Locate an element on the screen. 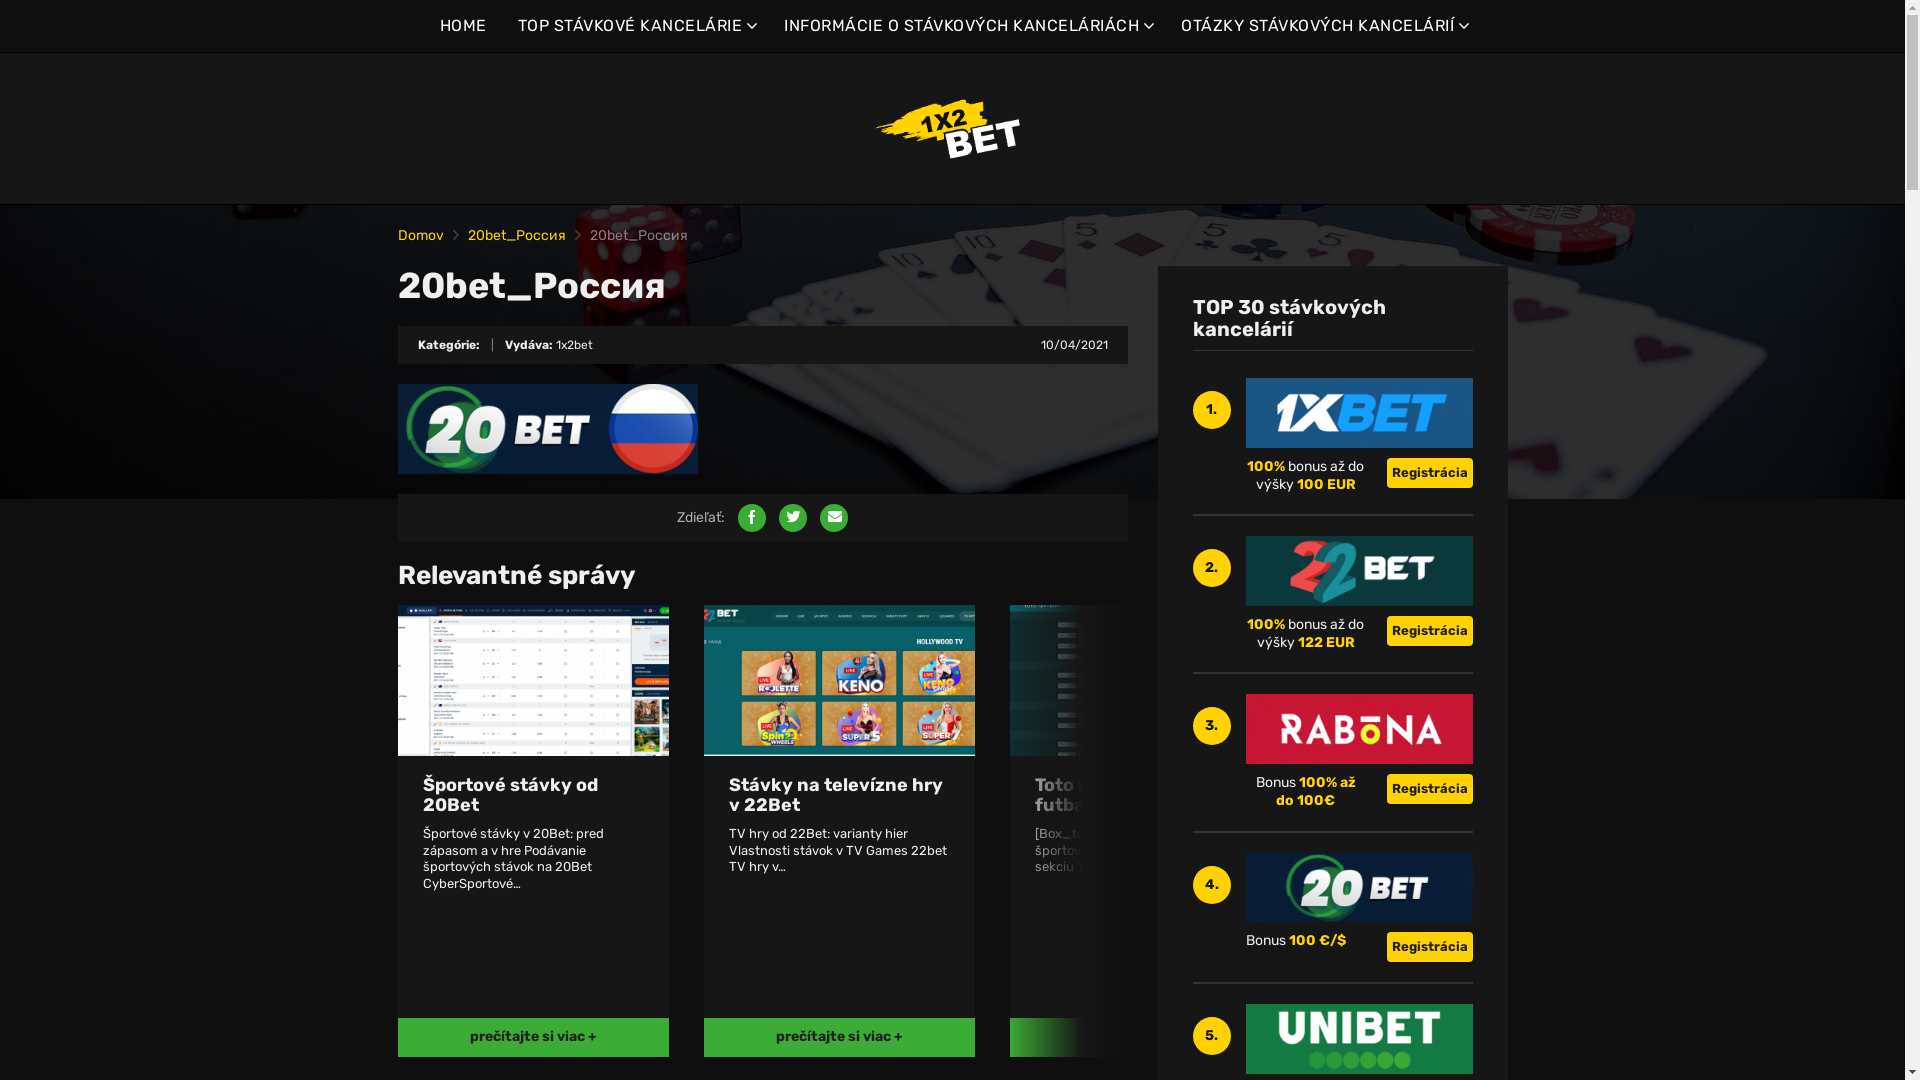 The height and width of the screenshot is (1080, 1920). Share by email is located at coordinates (834, 518).